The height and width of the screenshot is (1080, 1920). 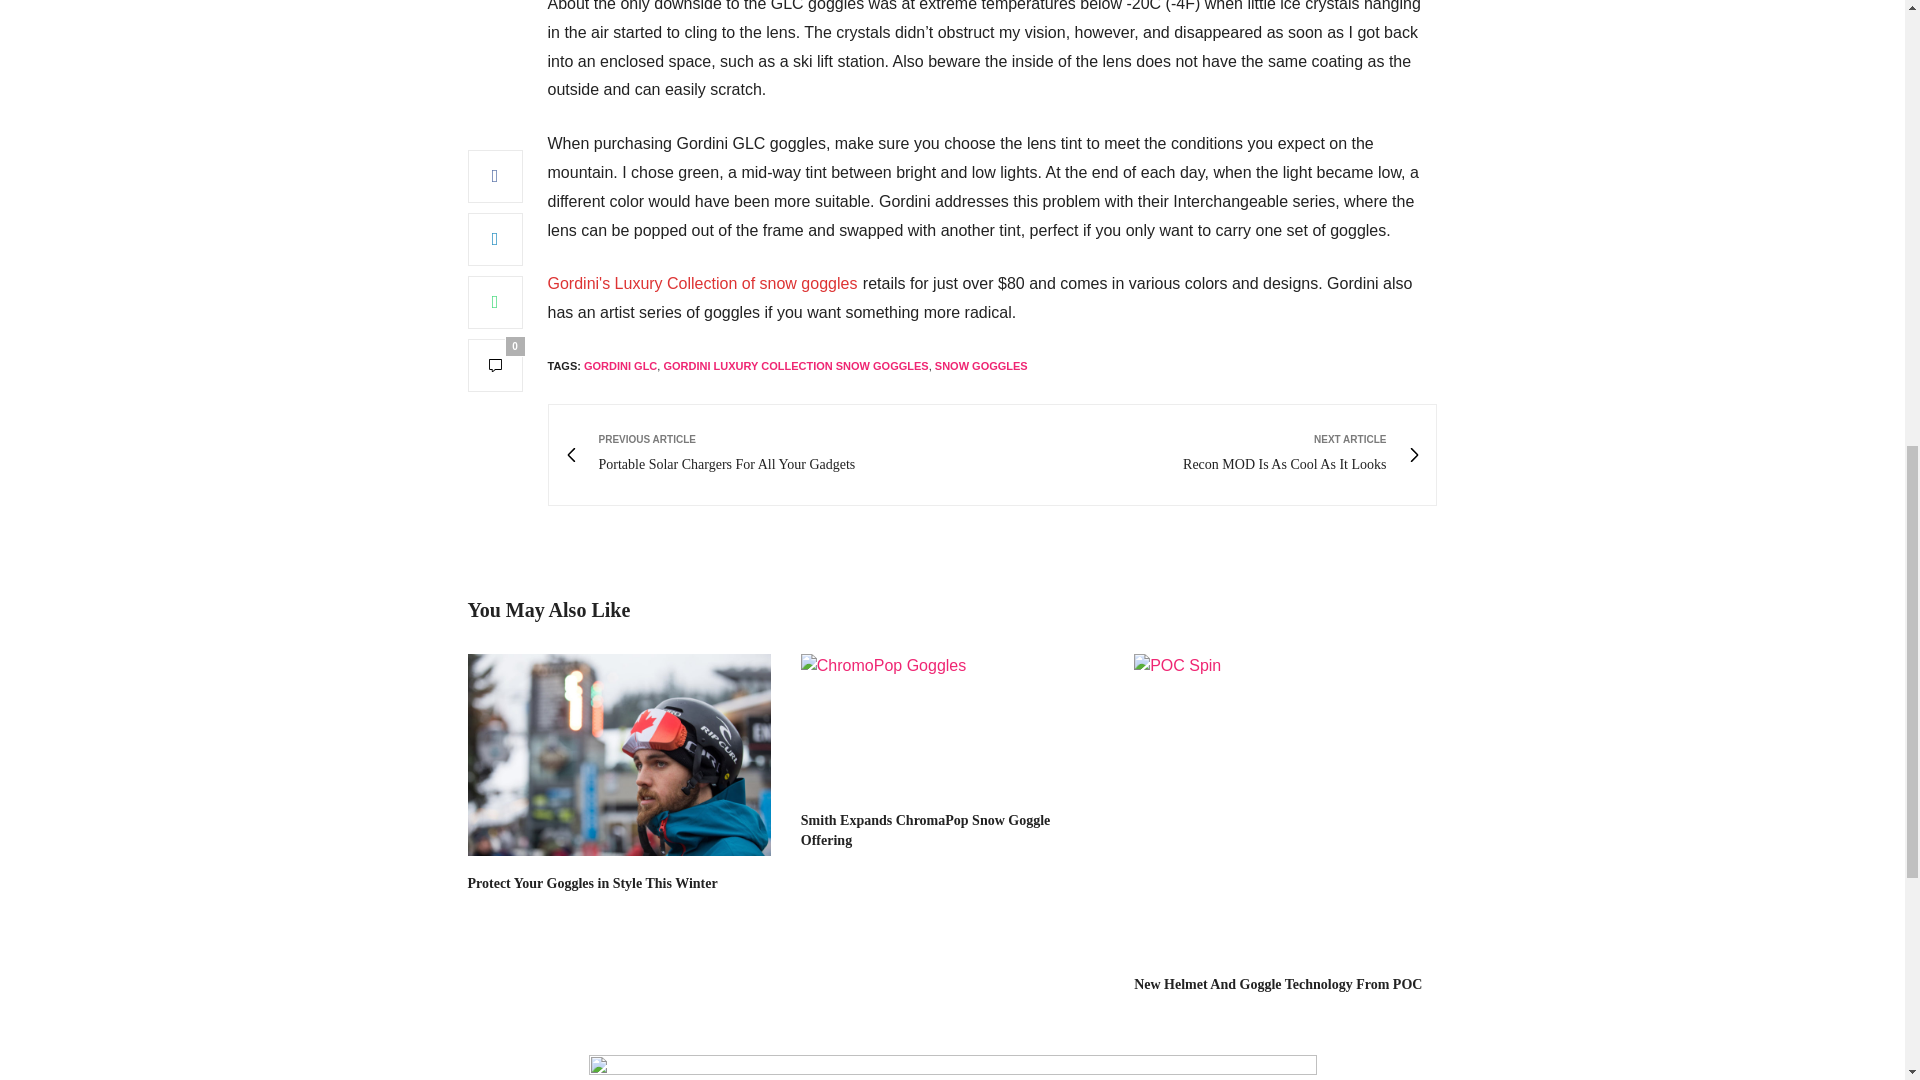 I want to click on Smith Expands ChromaPop Snow Goggle Offering, so click(x=925, y=830).